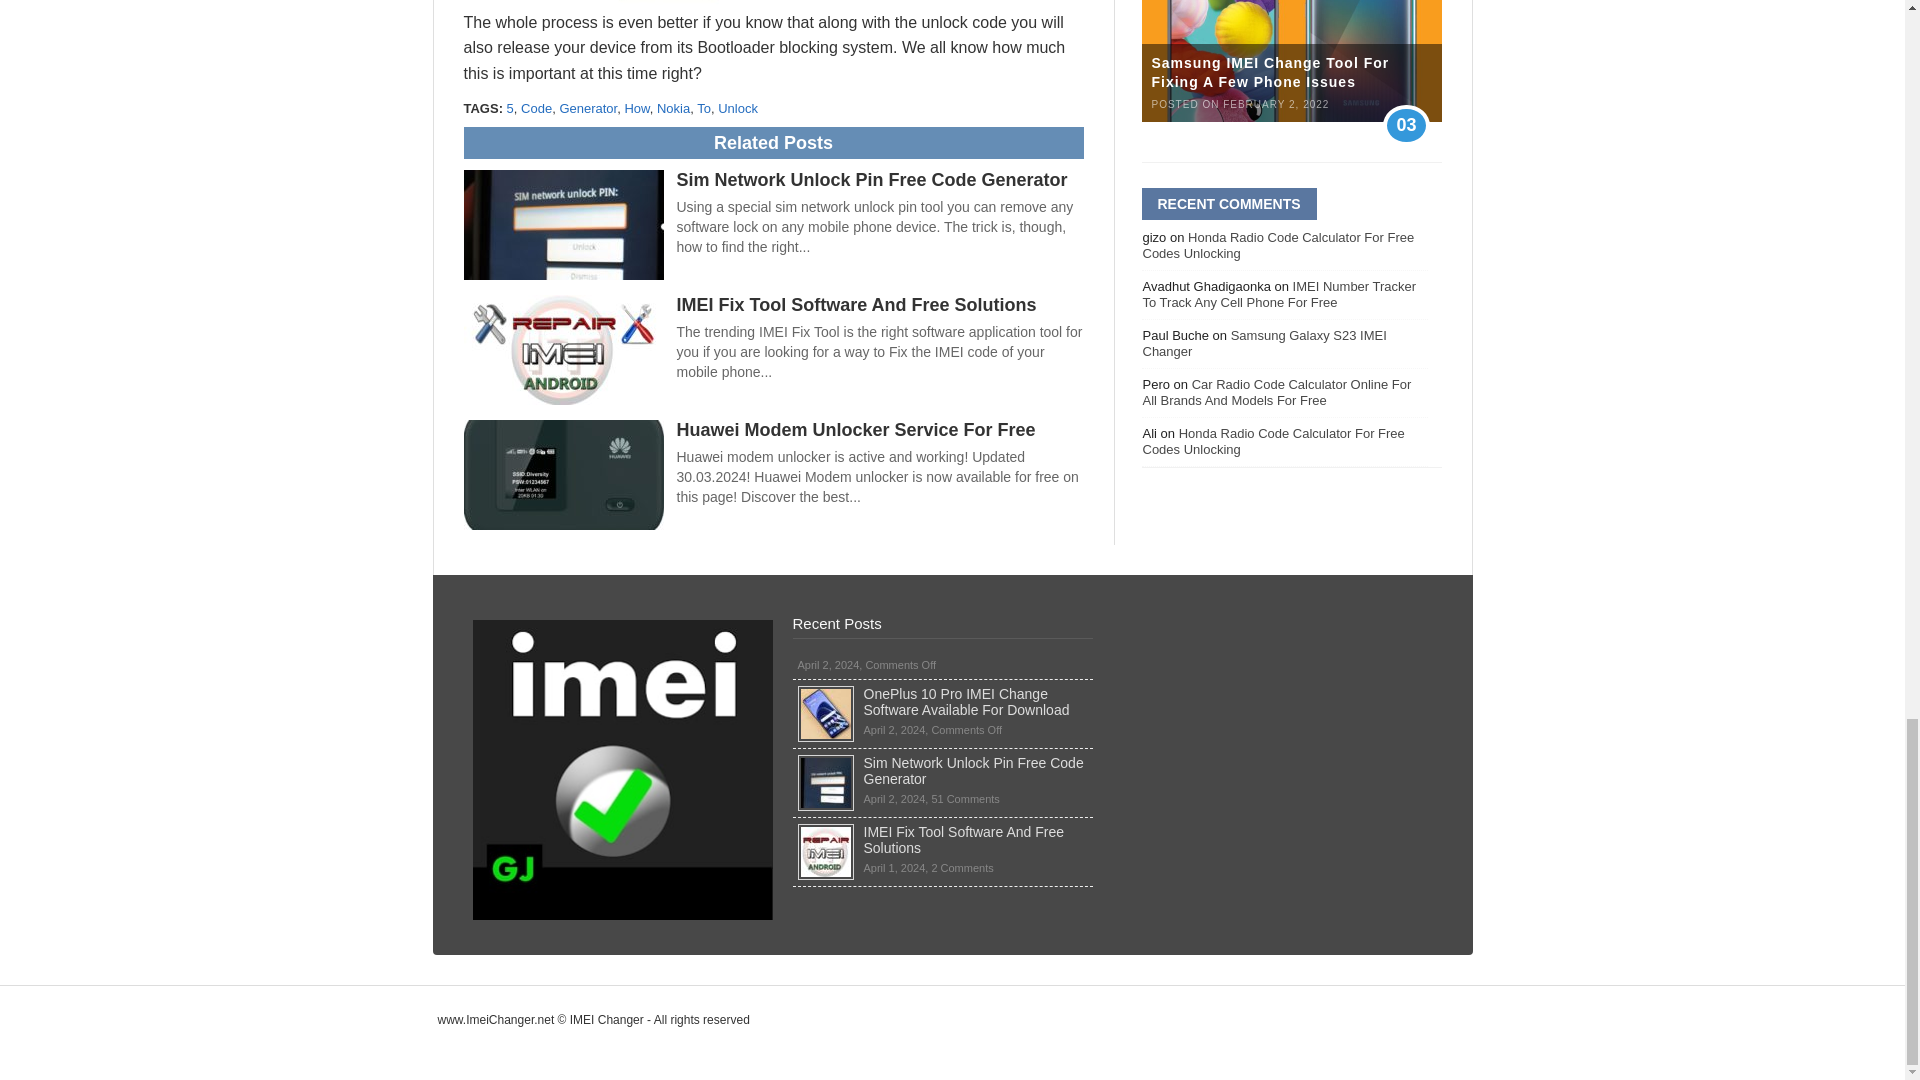  What do you see at coordinates (966, 702) in the screenshot?
I see `OnePlus 10 Pro IMEI Change Software Available For Download` at bounding box center [966, 702].